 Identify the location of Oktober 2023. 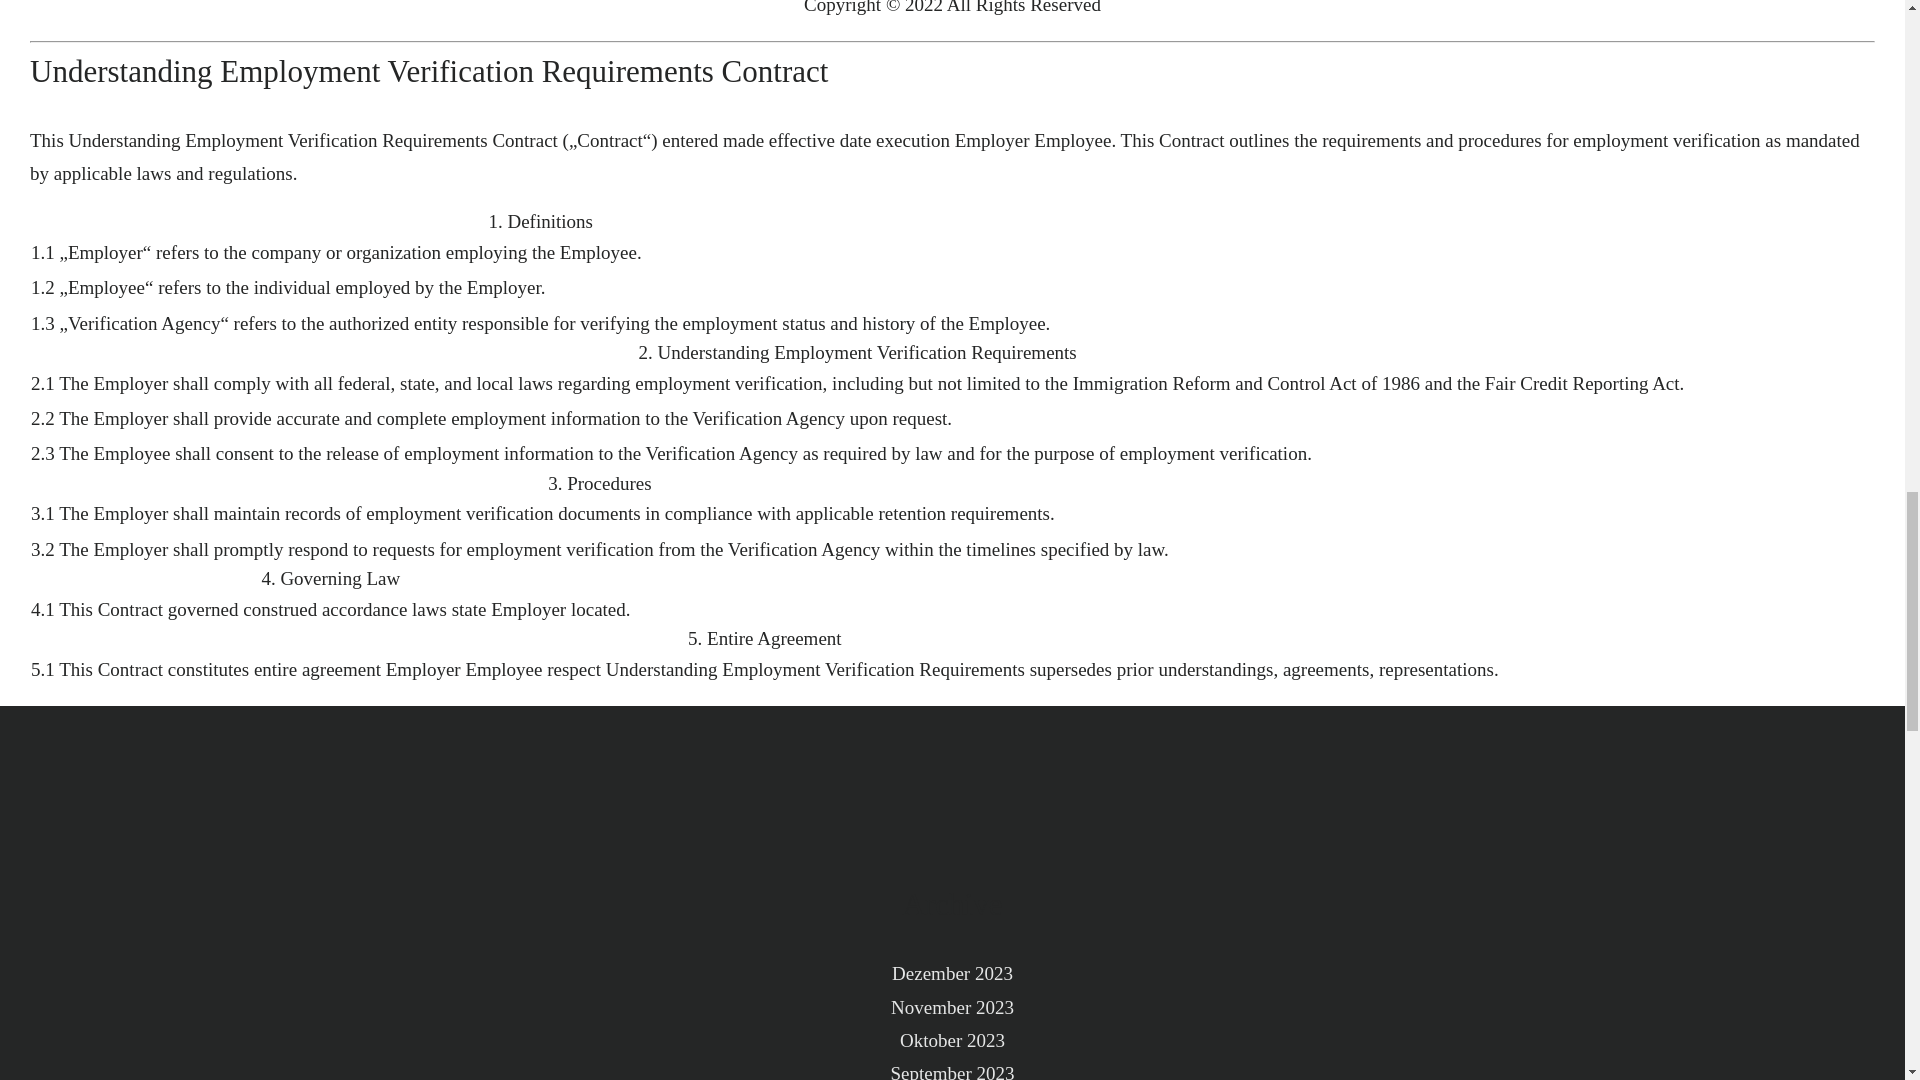
(952, 1040).